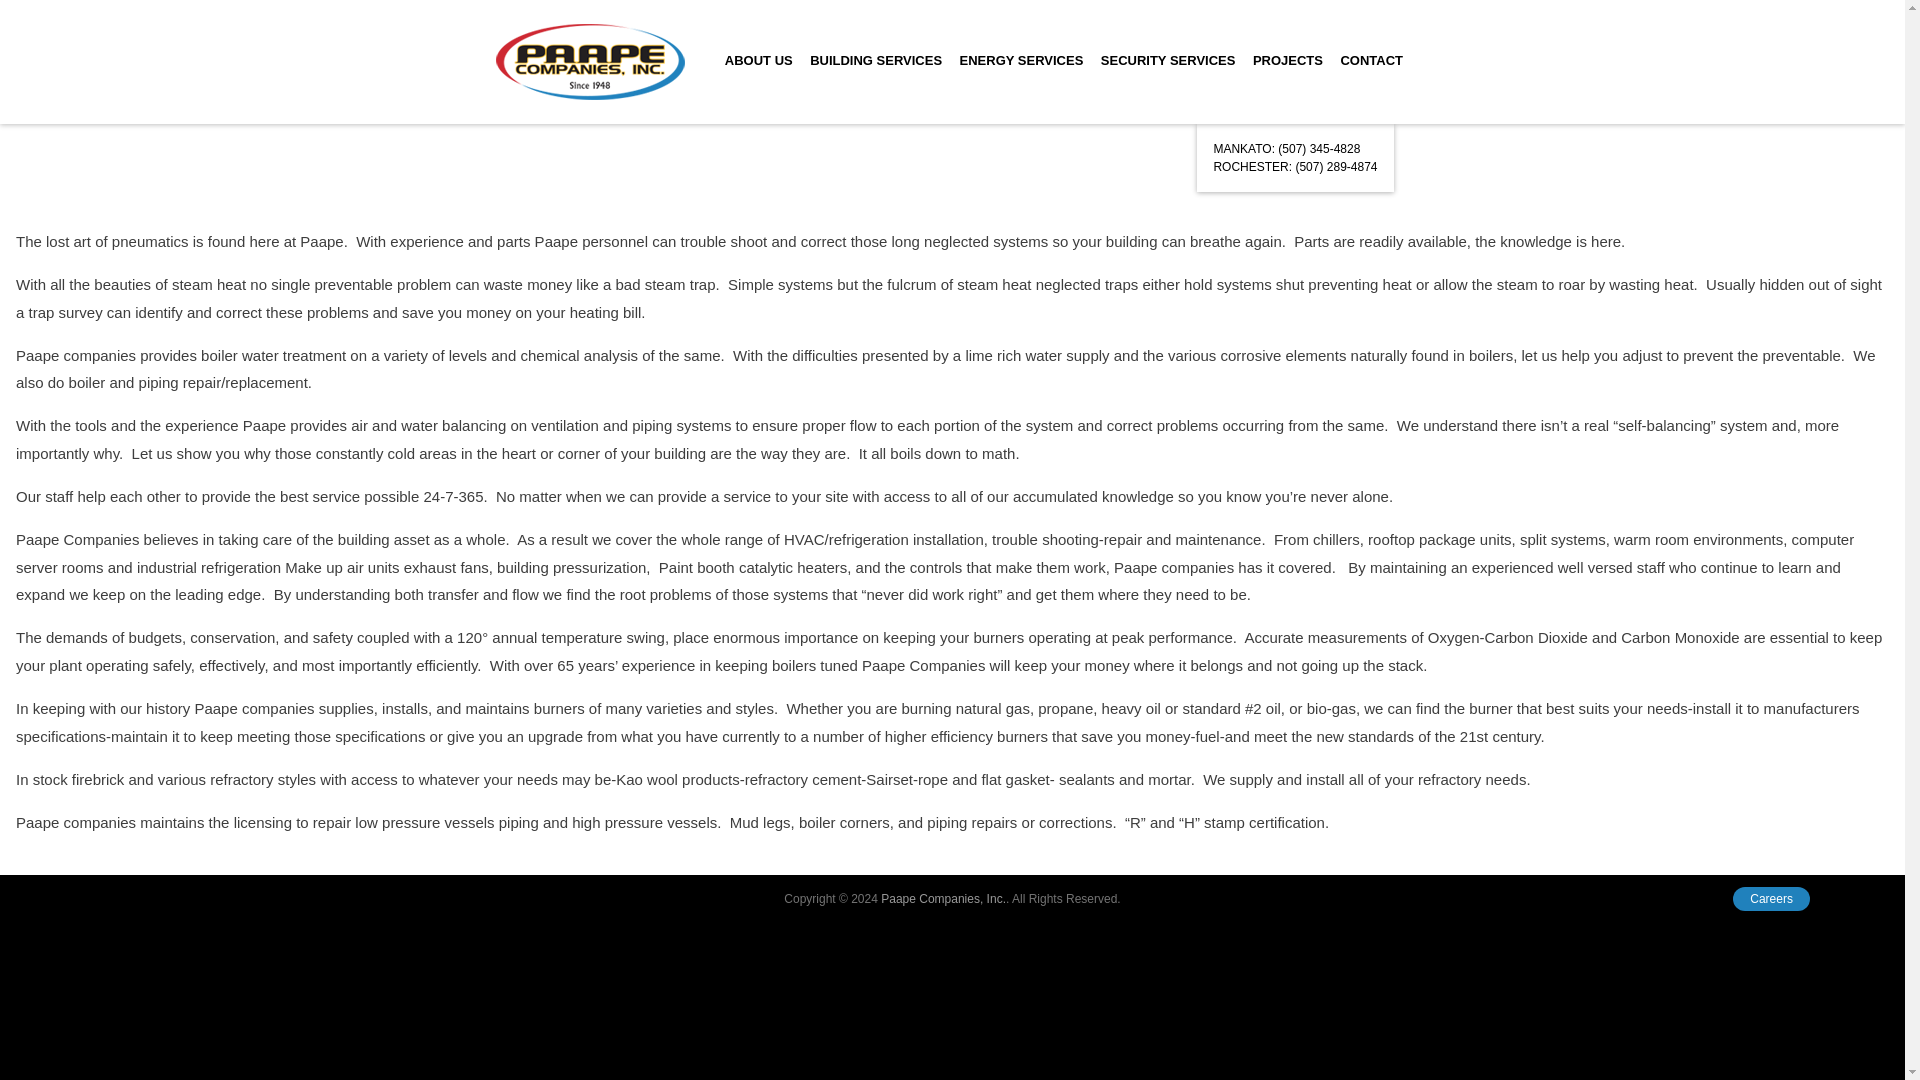 Image resolution: width=1920 pixels, height=1080 pixels. I want to click on CONTACT, so click(1372, 60).